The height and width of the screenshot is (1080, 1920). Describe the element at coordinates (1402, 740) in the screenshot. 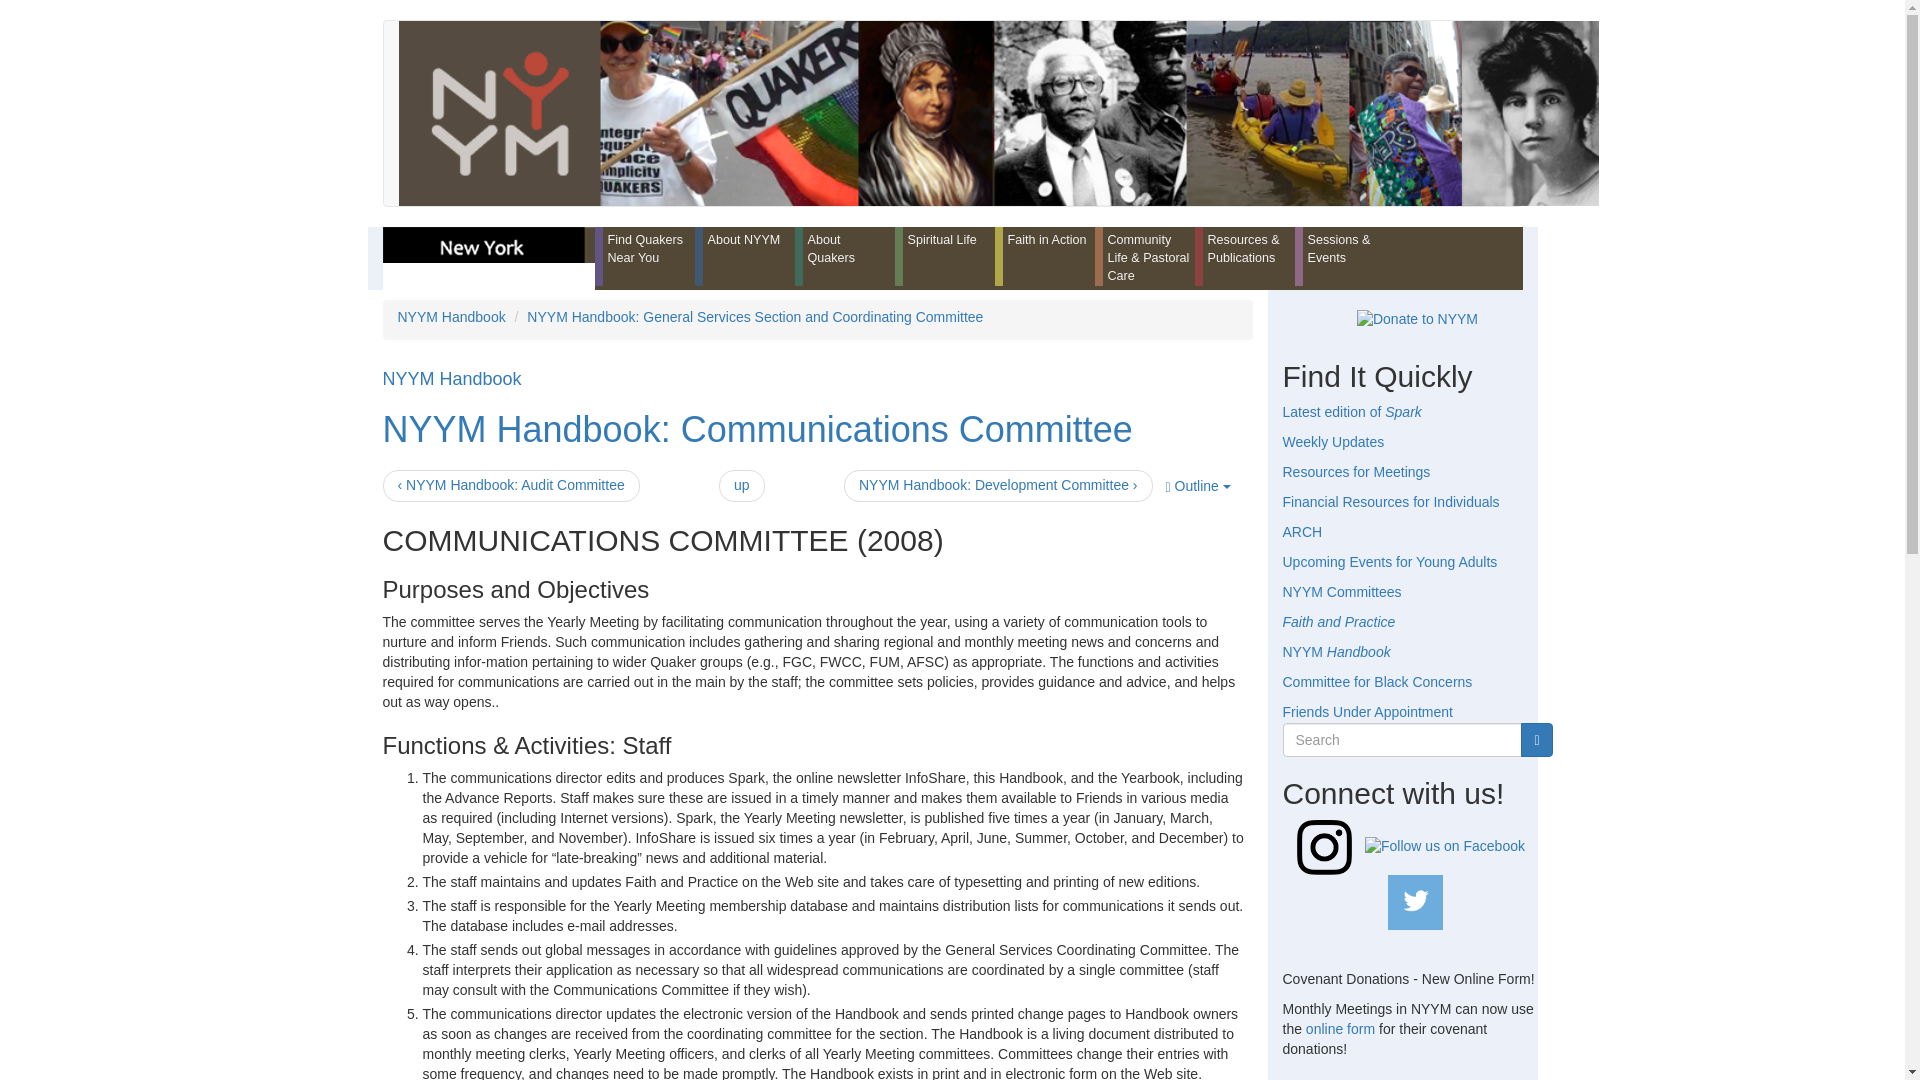

I see `Enter the terms you wish to search for.` at that location.